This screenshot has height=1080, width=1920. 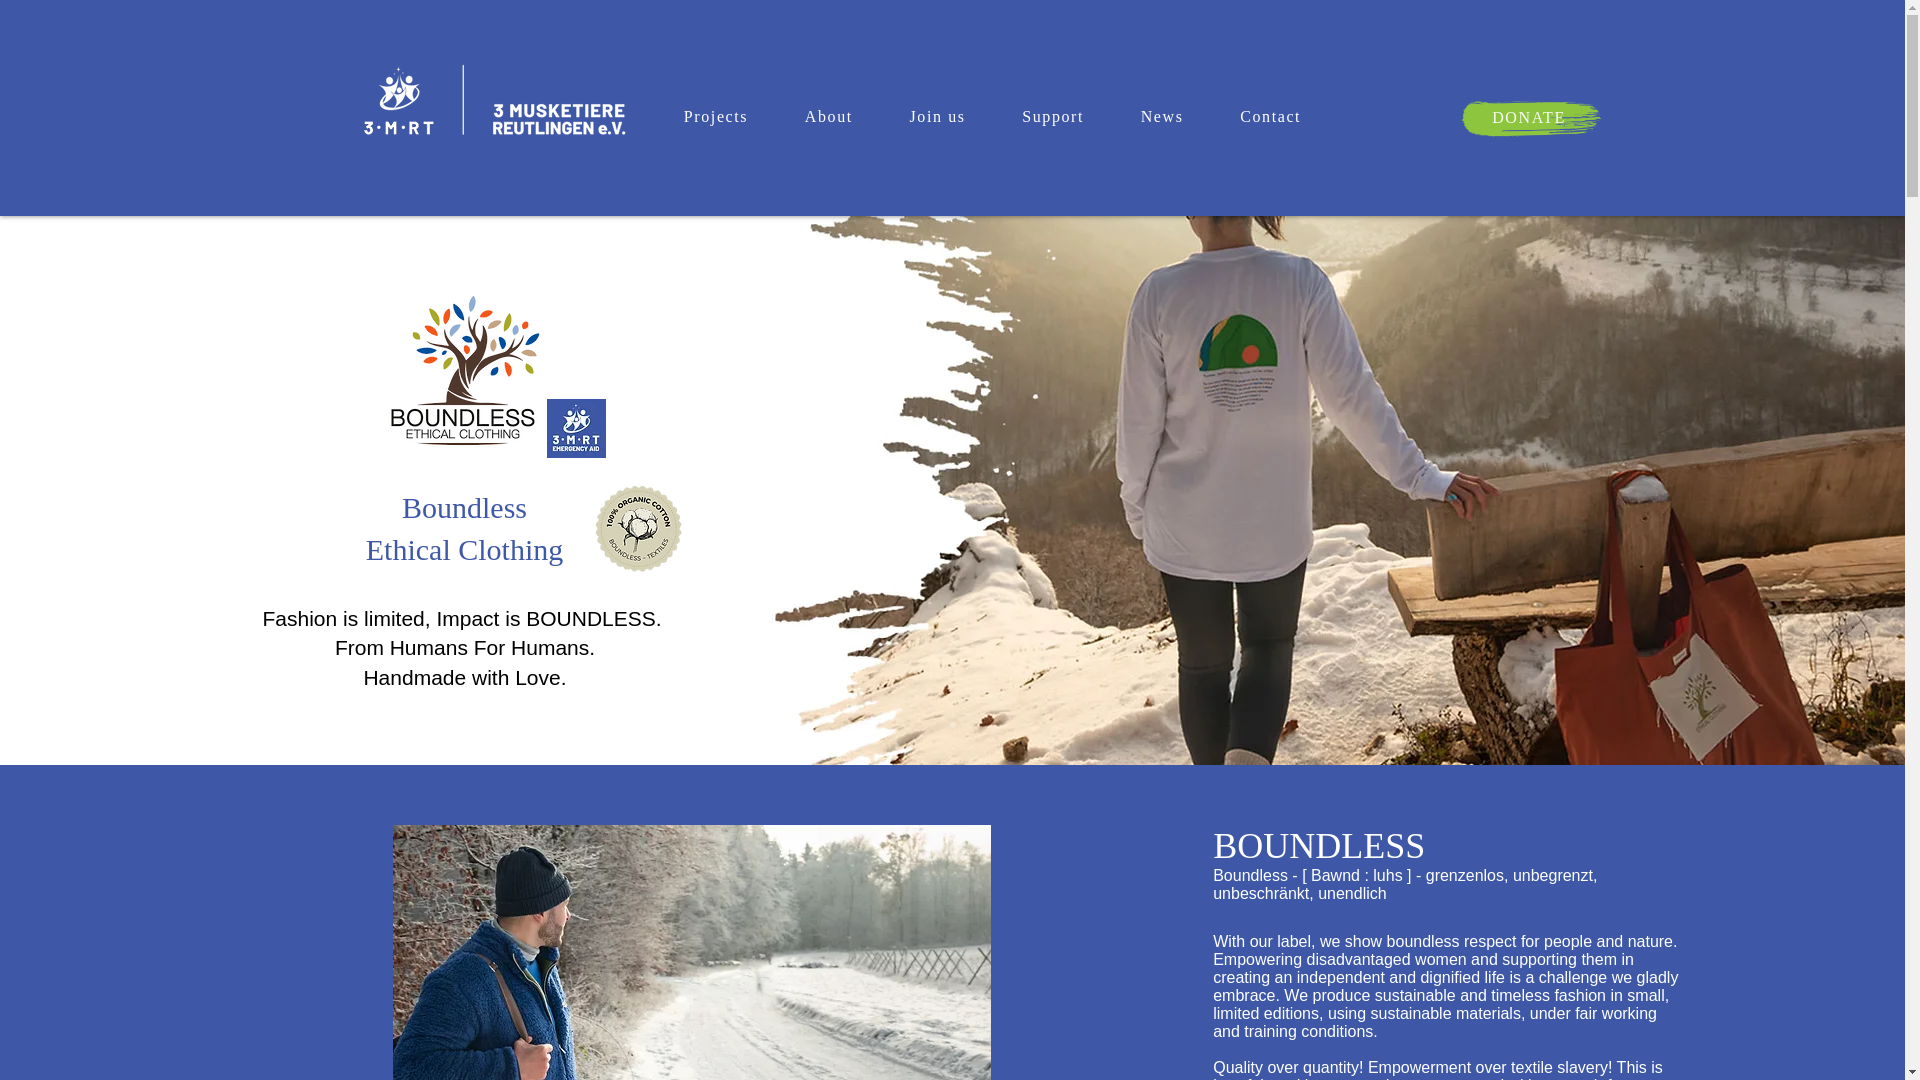 I want to click on About, so click(x=829, y=117).